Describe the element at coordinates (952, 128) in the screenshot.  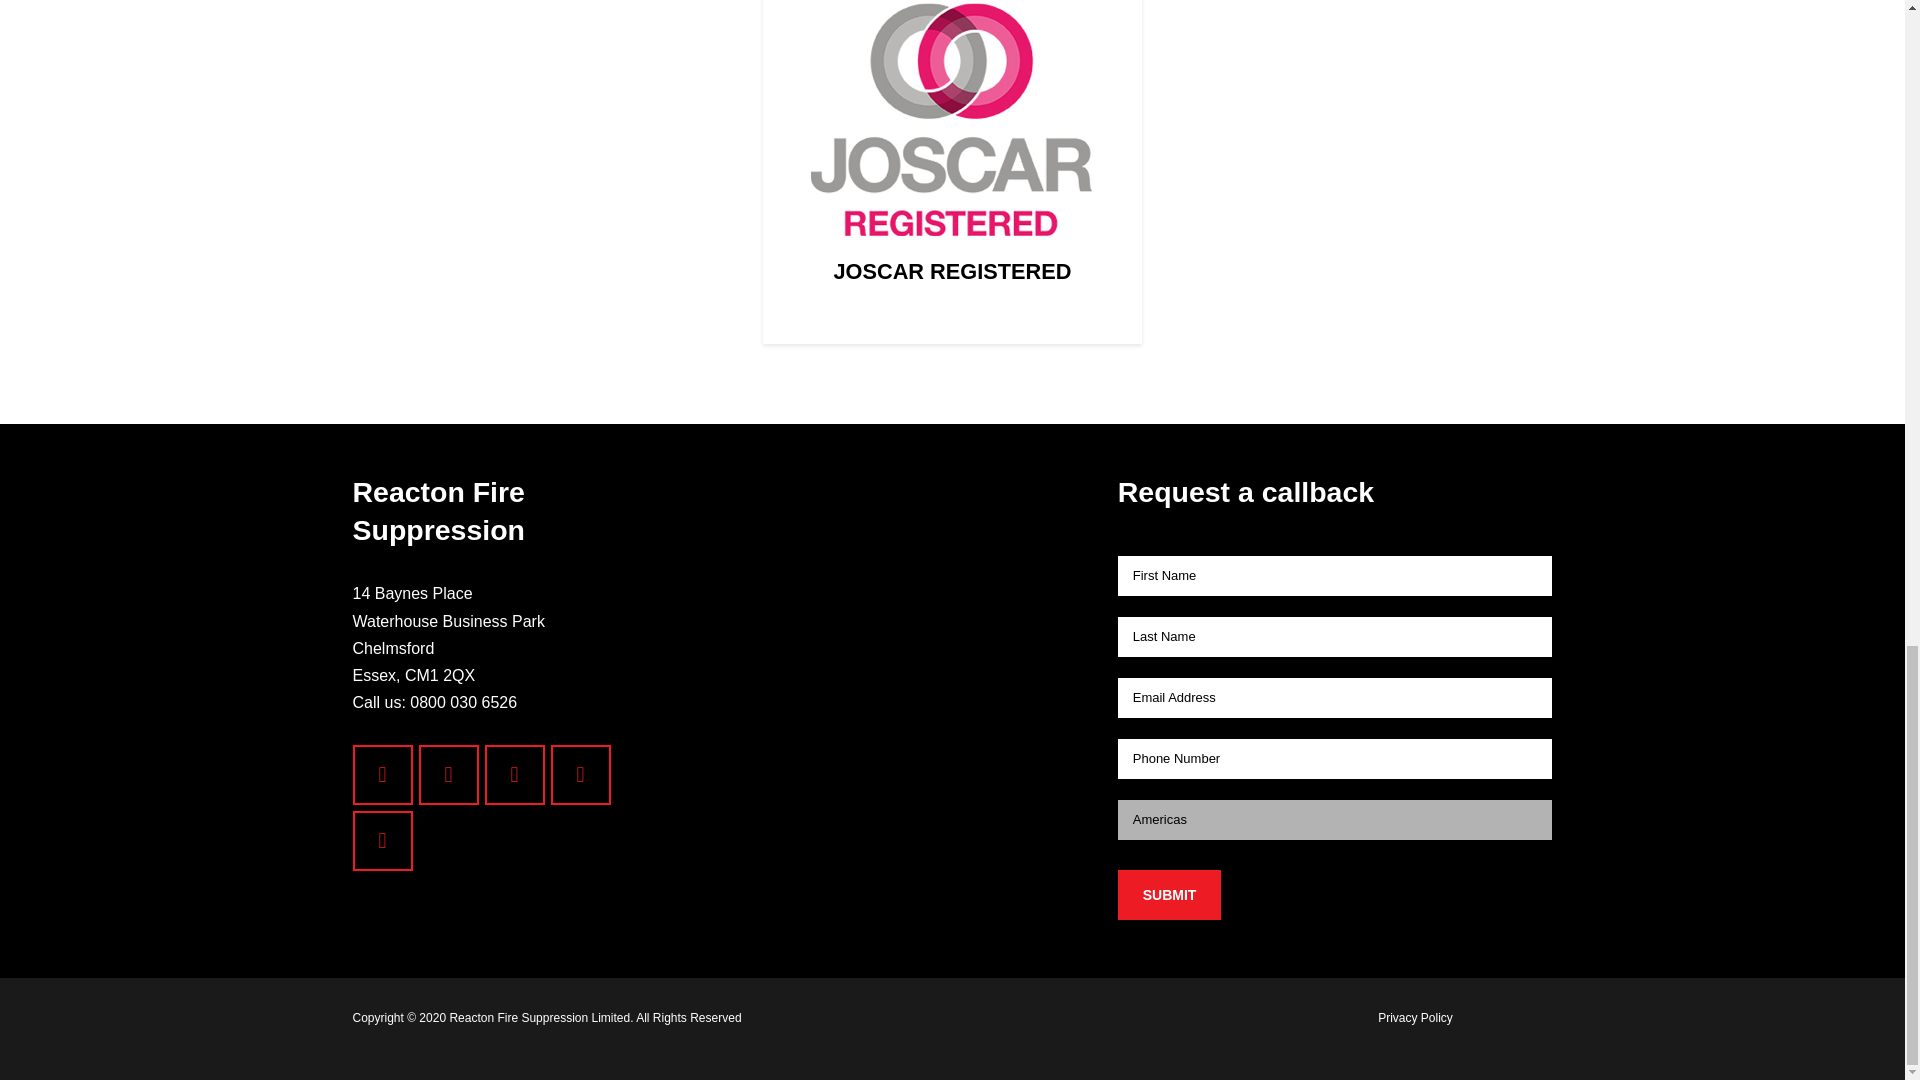
I see `JOSCAR-Registered-logo-e1628957046501` at that location.